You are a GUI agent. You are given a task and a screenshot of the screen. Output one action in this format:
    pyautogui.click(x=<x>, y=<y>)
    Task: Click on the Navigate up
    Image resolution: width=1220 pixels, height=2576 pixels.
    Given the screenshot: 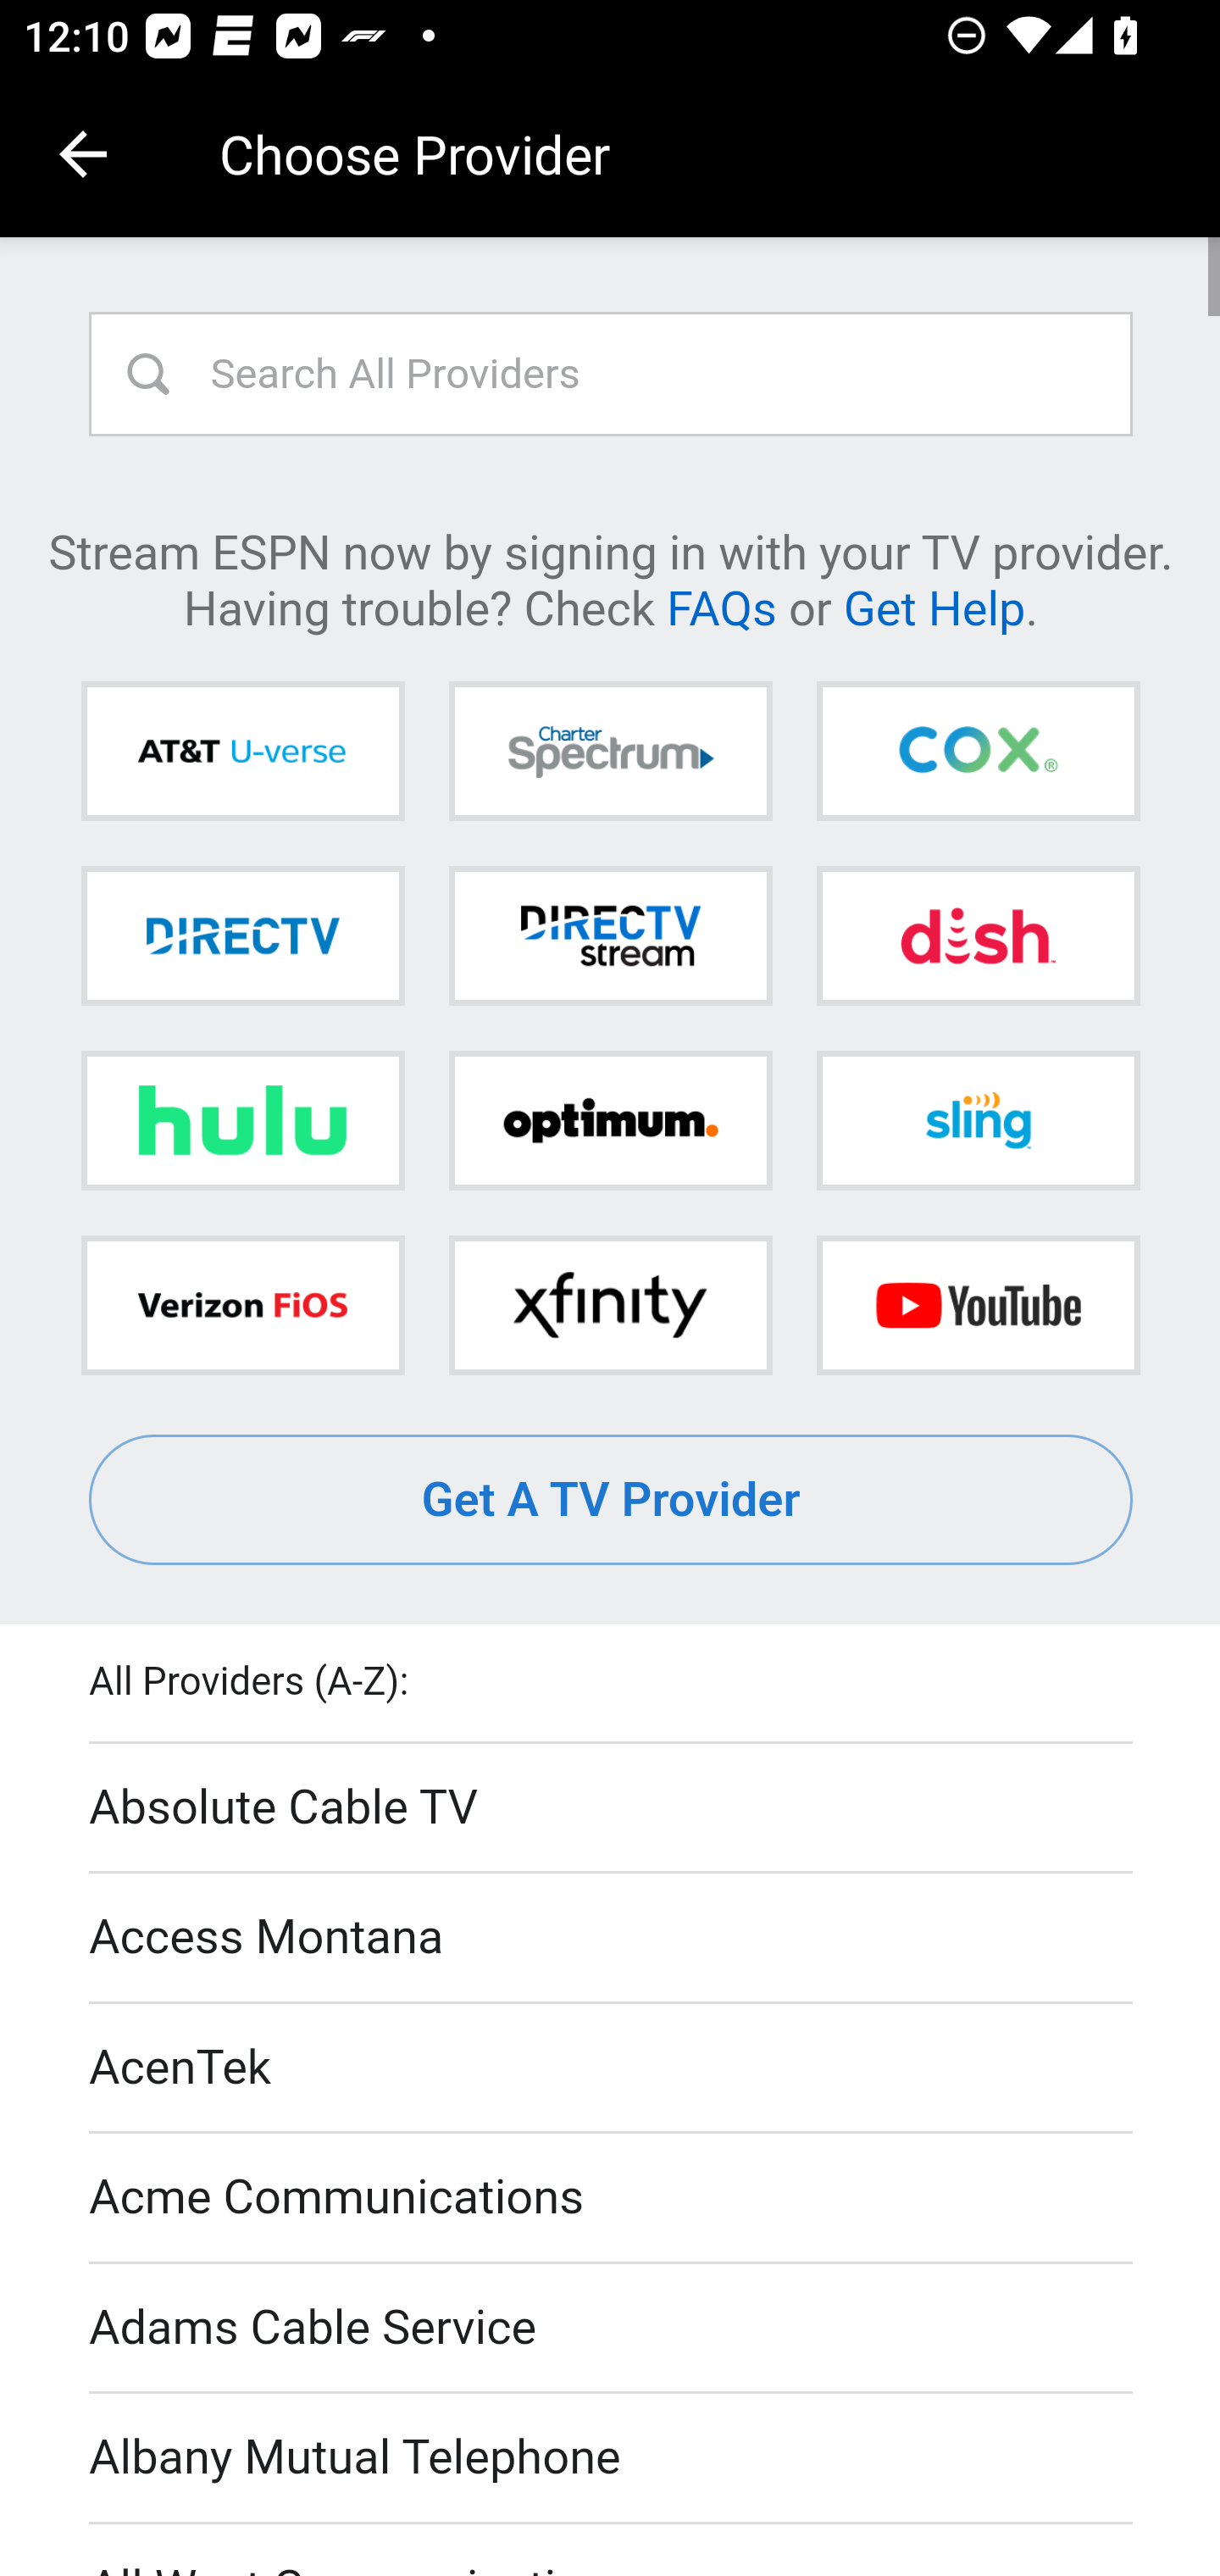 What is the action you would take?
    pyautogui.click(x=83, y=154)
    